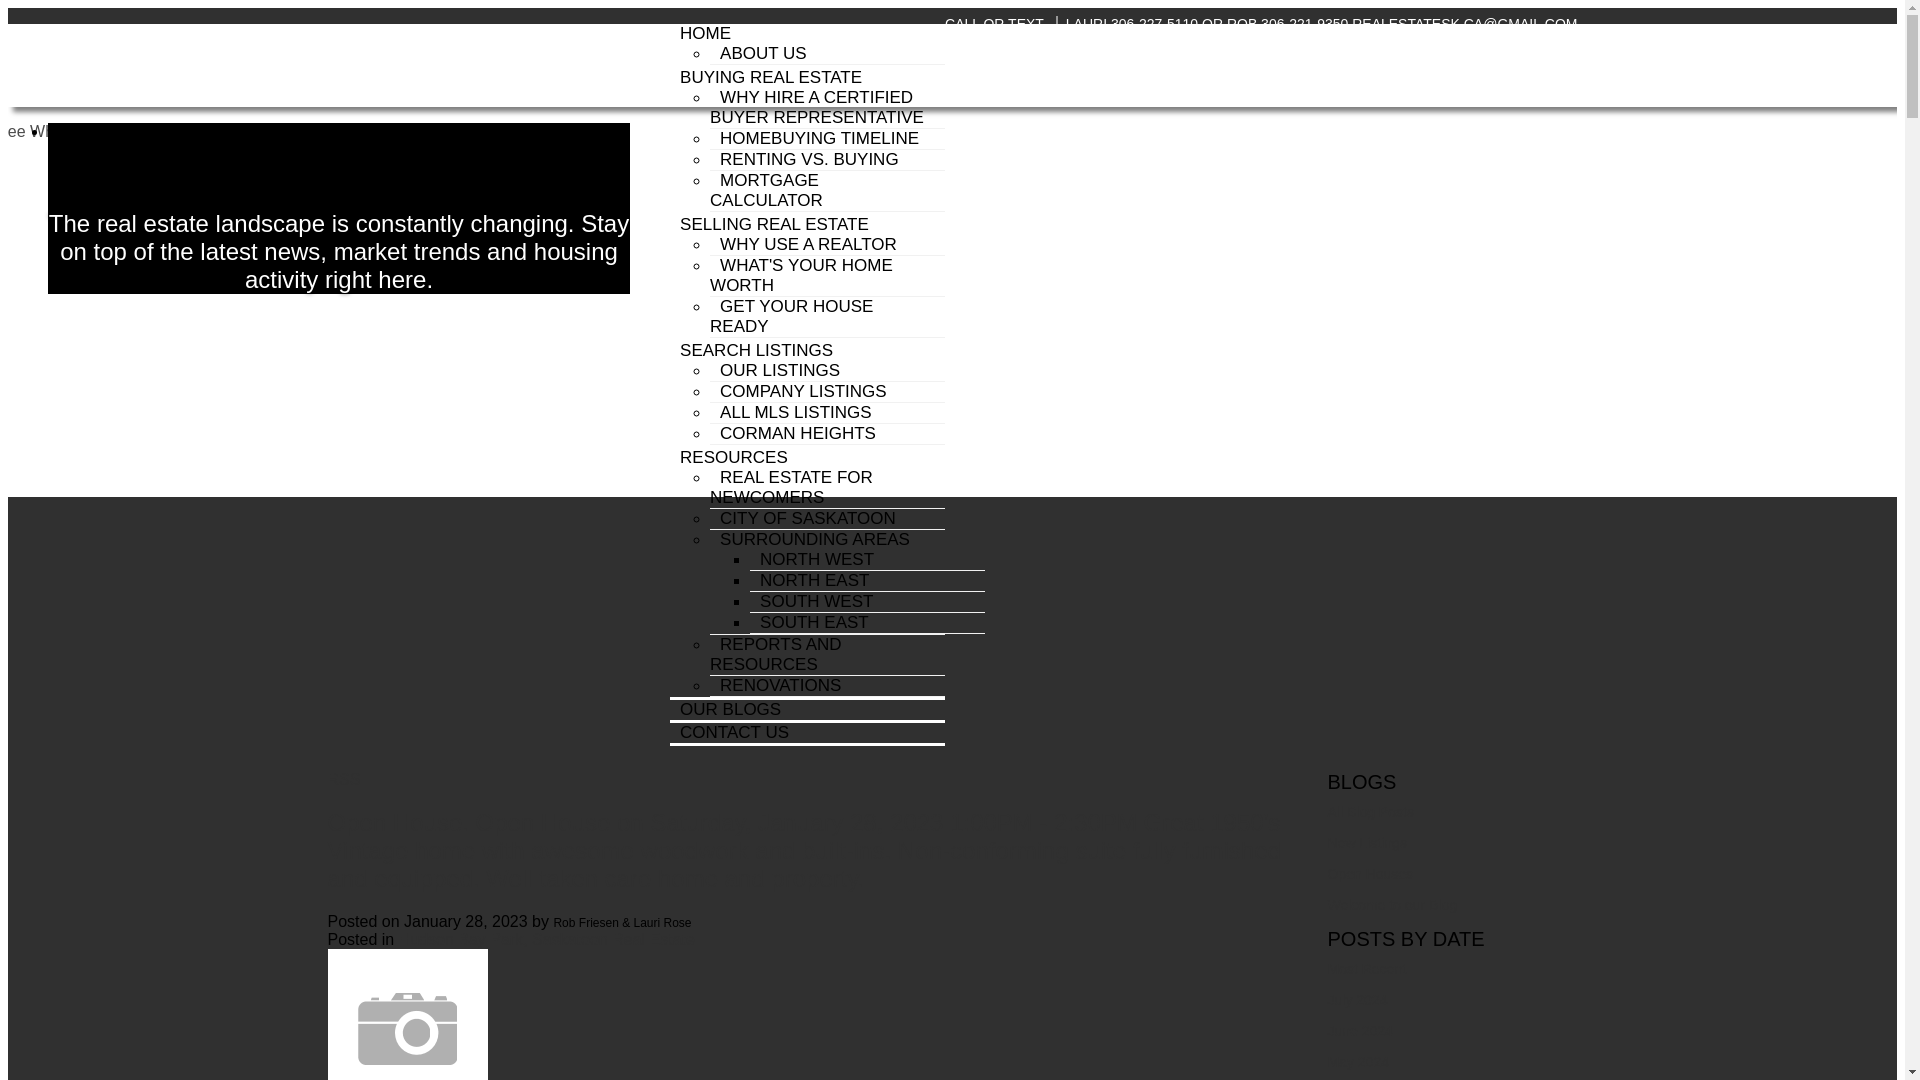 The height and width of the screenshot is (1080, 1920). I want to click on SURROUNDING AREAS, so click(814, 539).